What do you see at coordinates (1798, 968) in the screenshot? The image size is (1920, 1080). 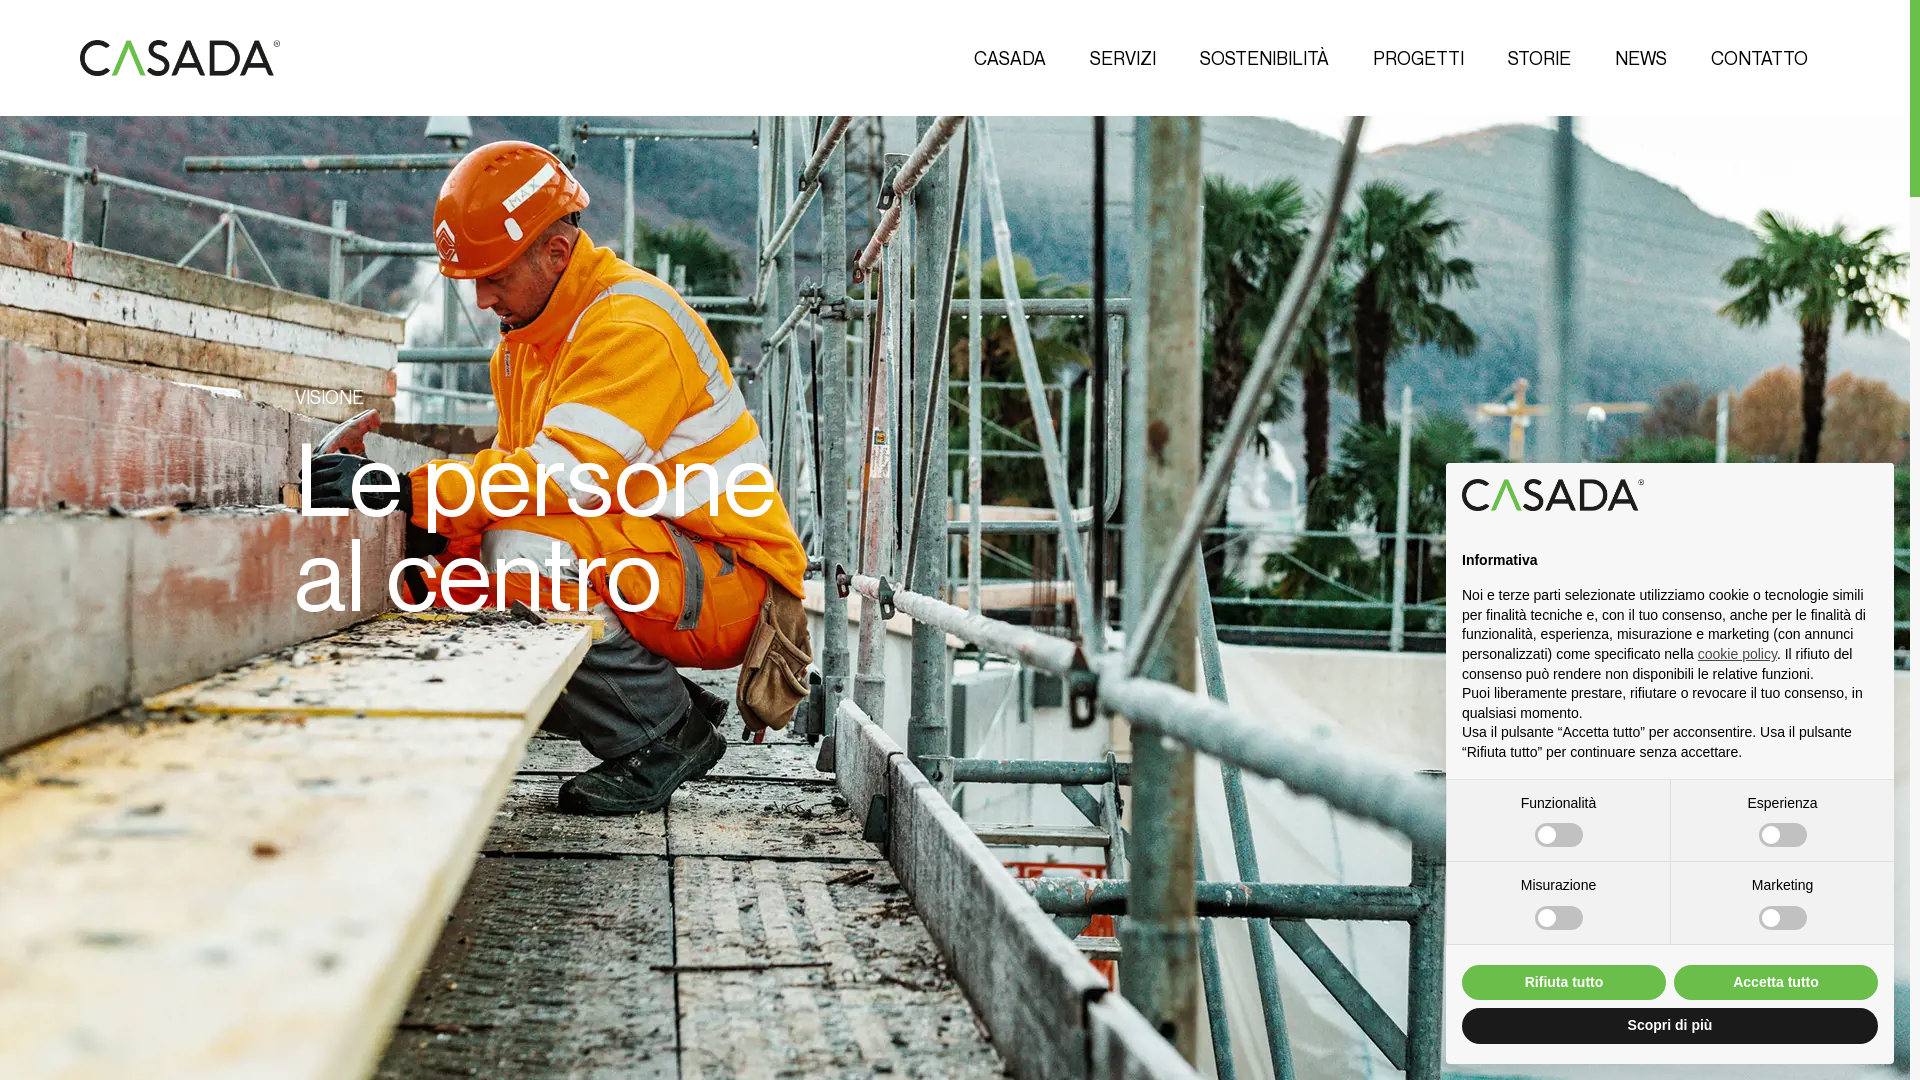 I see `Linkedin` at bounding box center [1798, 968].